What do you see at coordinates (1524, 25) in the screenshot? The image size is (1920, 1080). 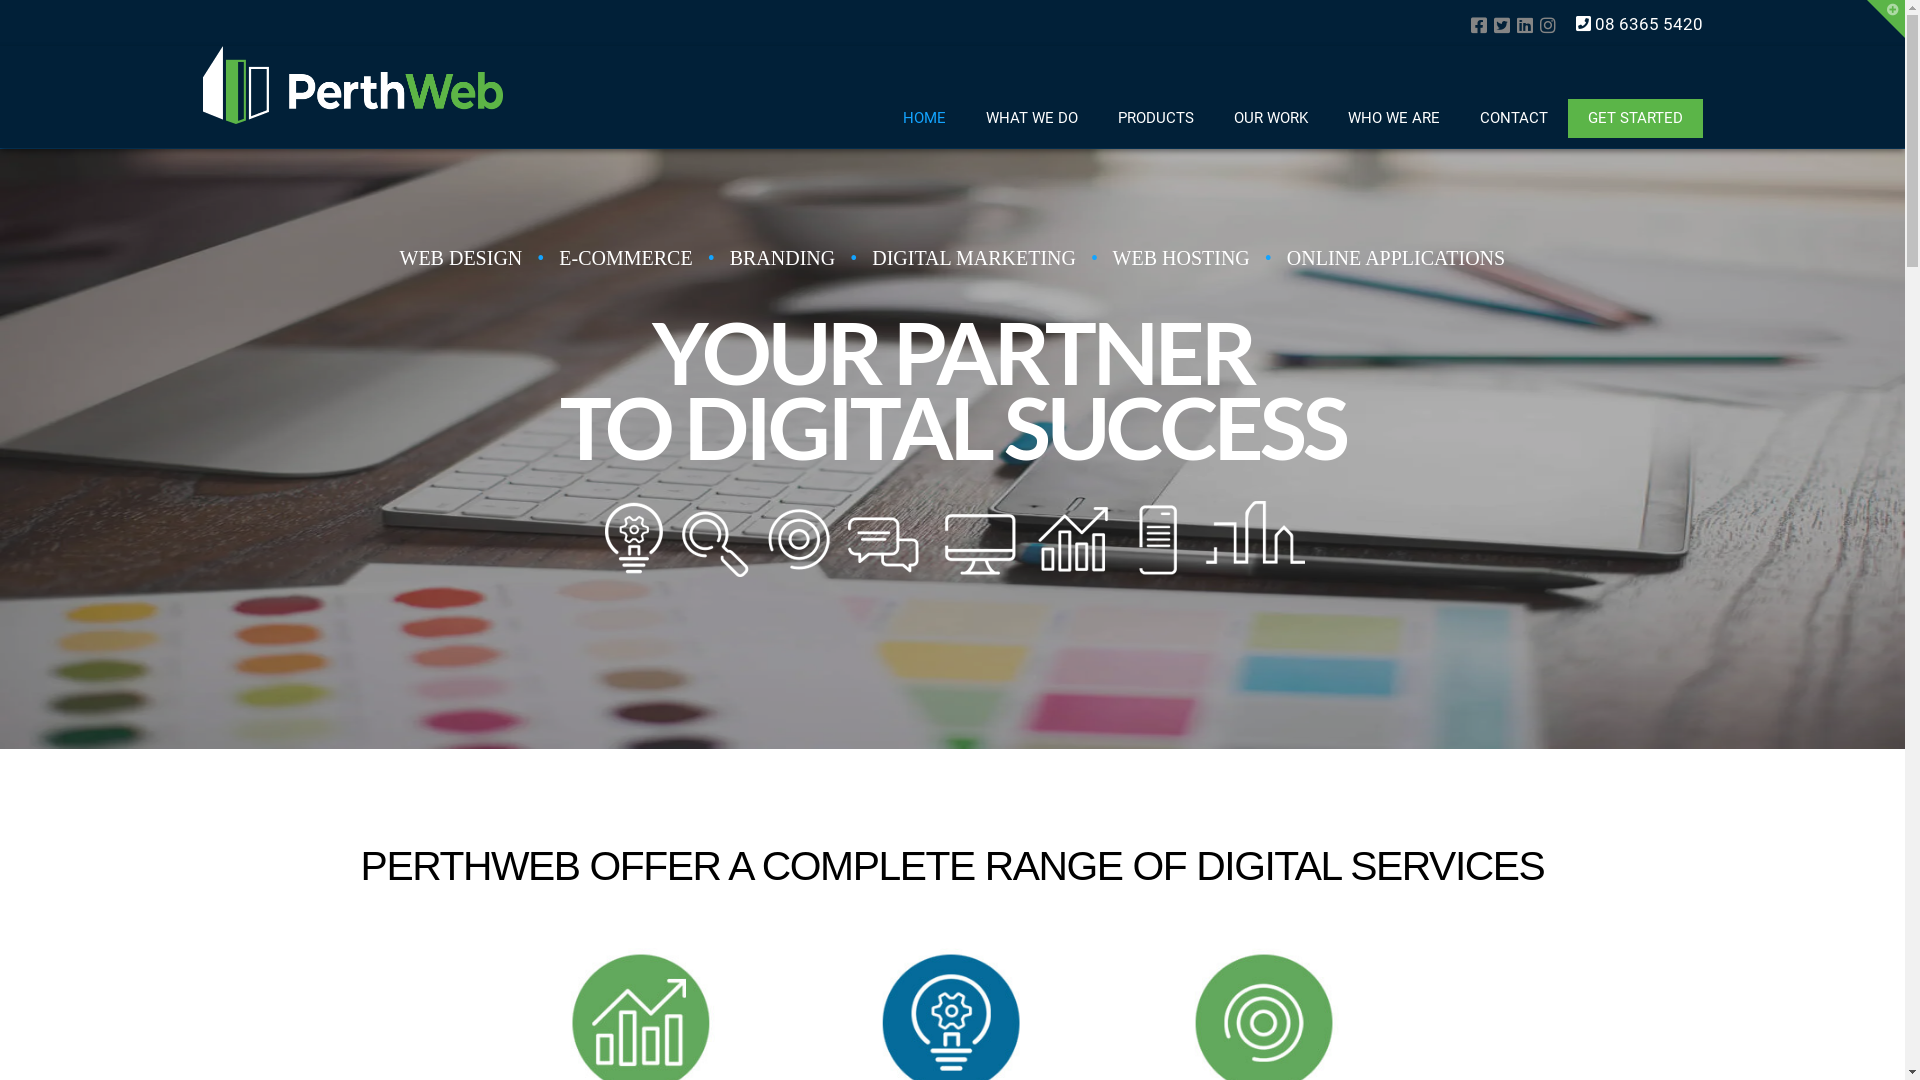 I see `LinkedIn` at bounding box center [1524, 25].